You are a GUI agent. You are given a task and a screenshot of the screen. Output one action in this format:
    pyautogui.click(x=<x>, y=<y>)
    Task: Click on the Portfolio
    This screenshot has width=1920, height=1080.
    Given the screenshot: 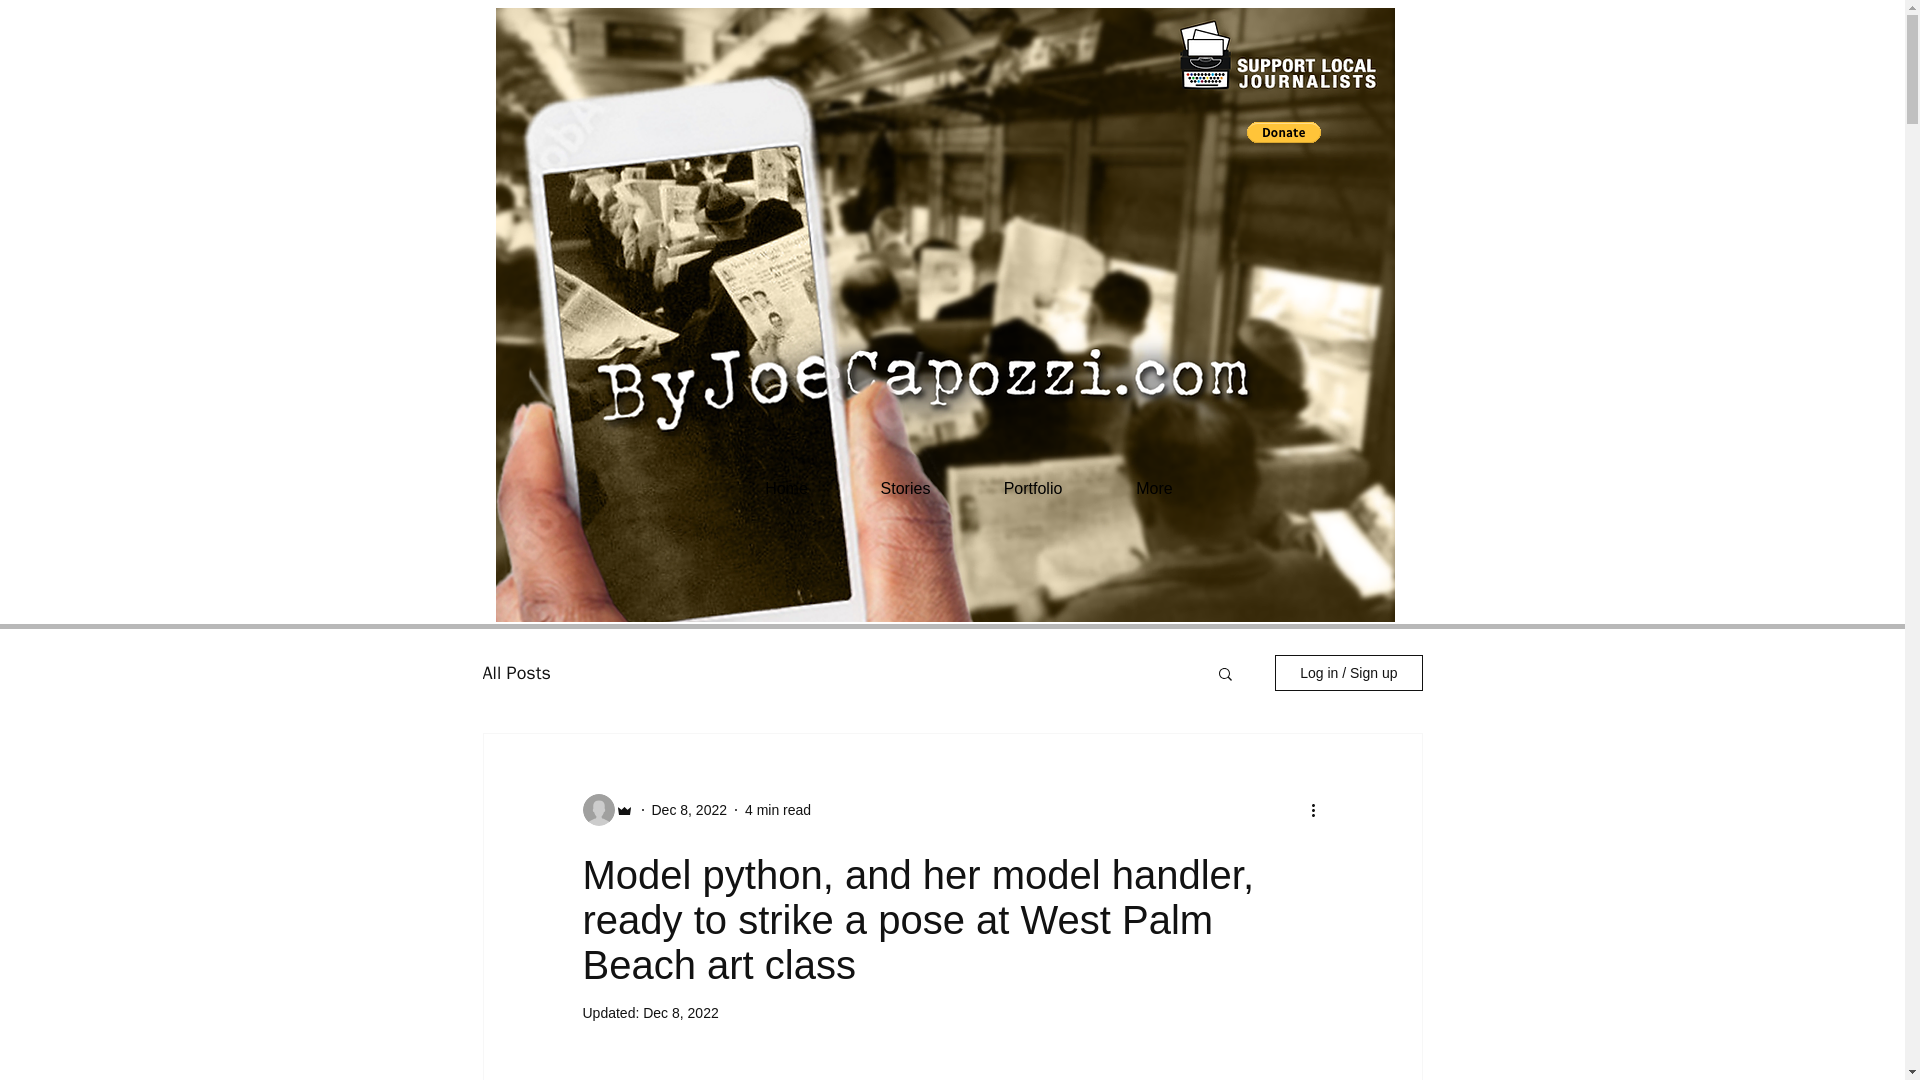 What is the action you would take?
    pyautogui.click(x=1032, y=489)
    